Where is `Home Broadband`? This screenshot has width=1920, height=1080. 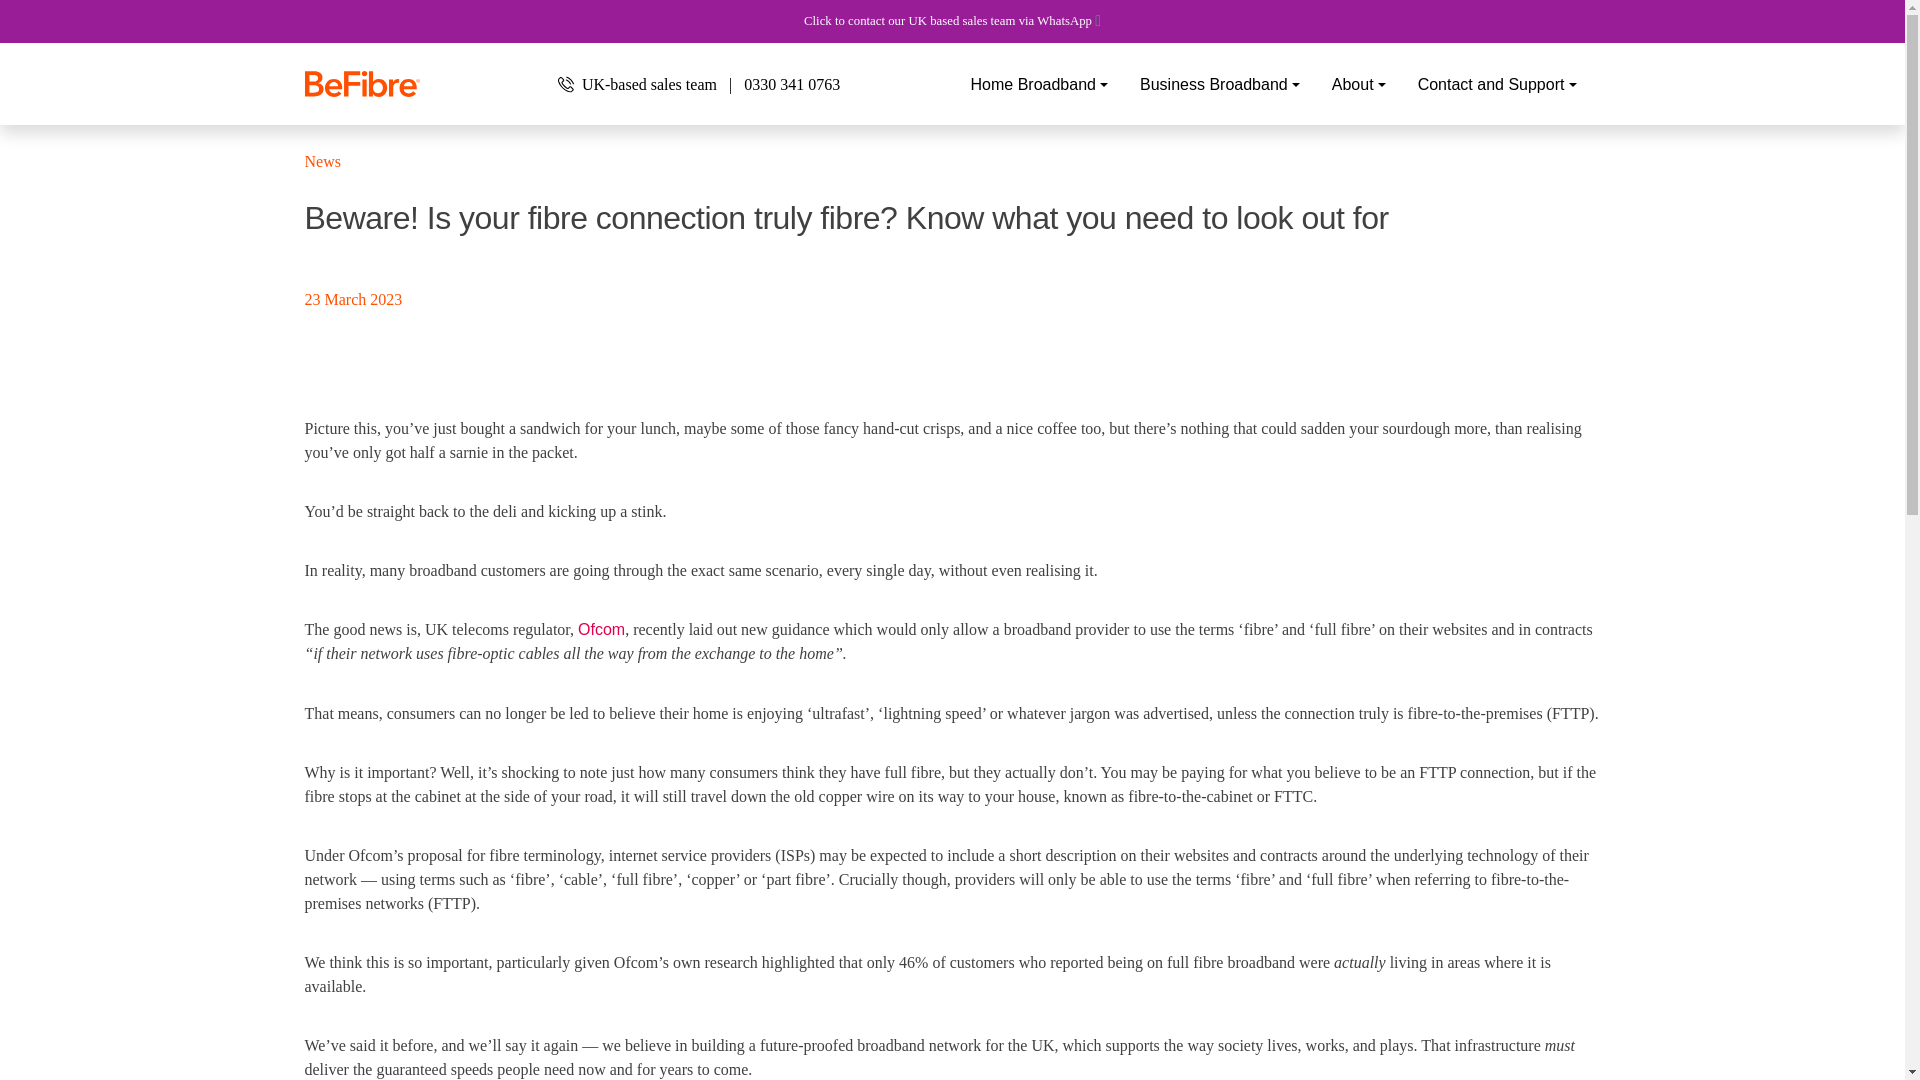 Home Broadband is located at coordinates (1040, 84).